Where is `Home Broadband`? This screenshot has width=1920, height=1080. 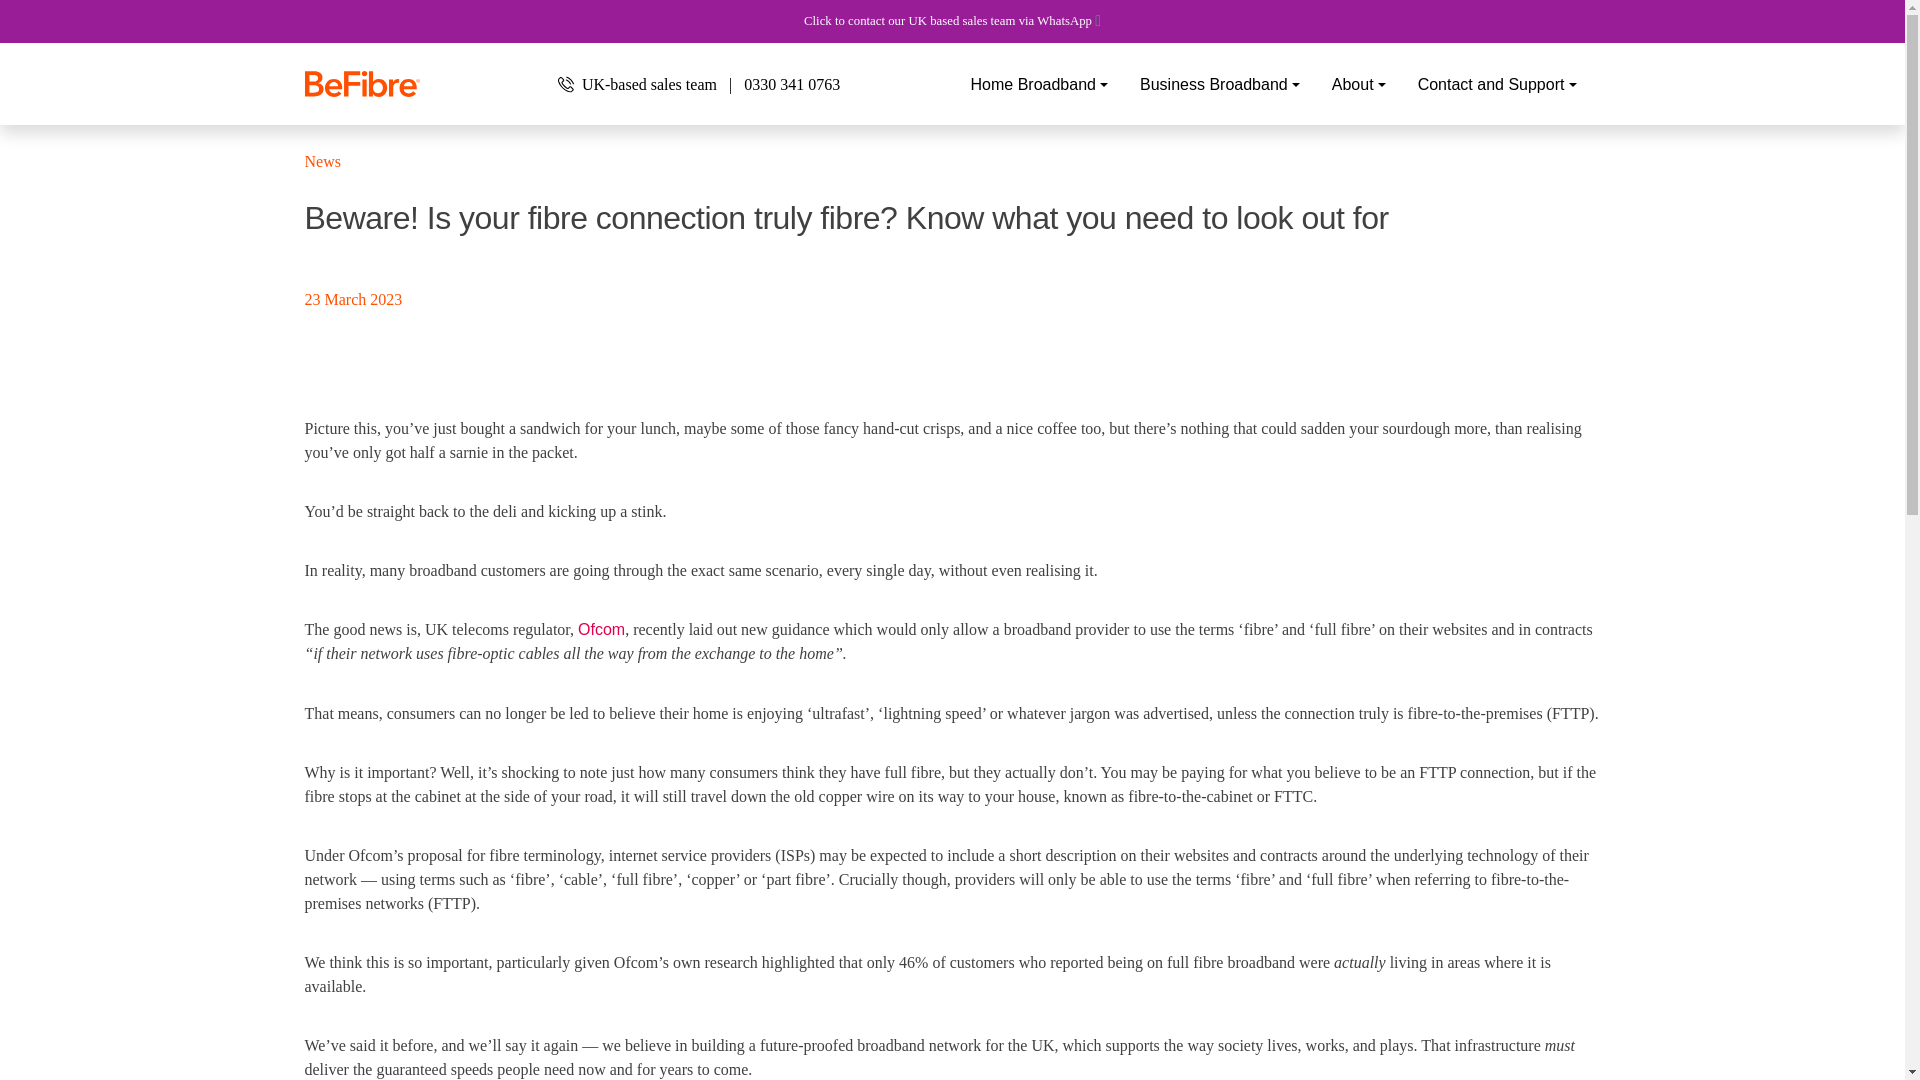 Home Broadband is located at coordinates (1040, 84).